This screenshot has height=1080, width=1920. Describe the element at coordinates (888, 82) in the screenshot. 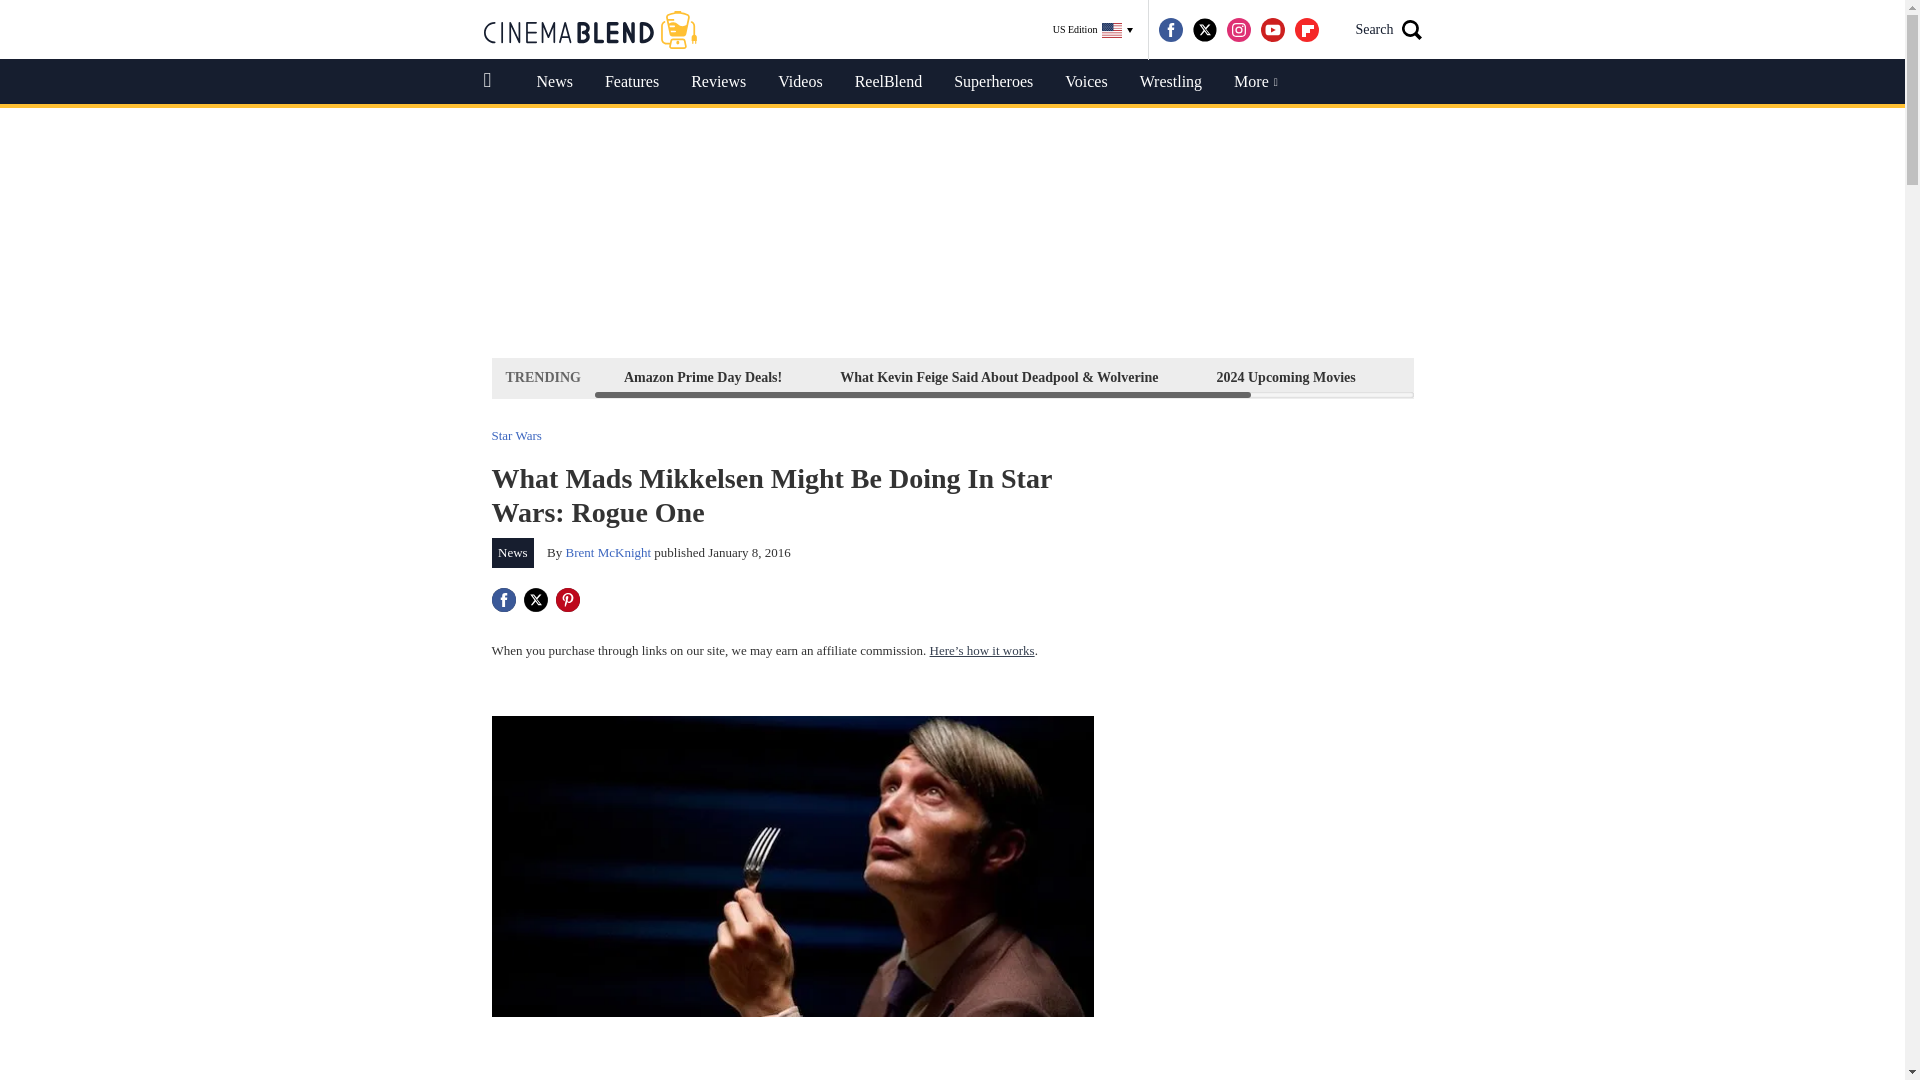

I see `ReelBlend` at that location.